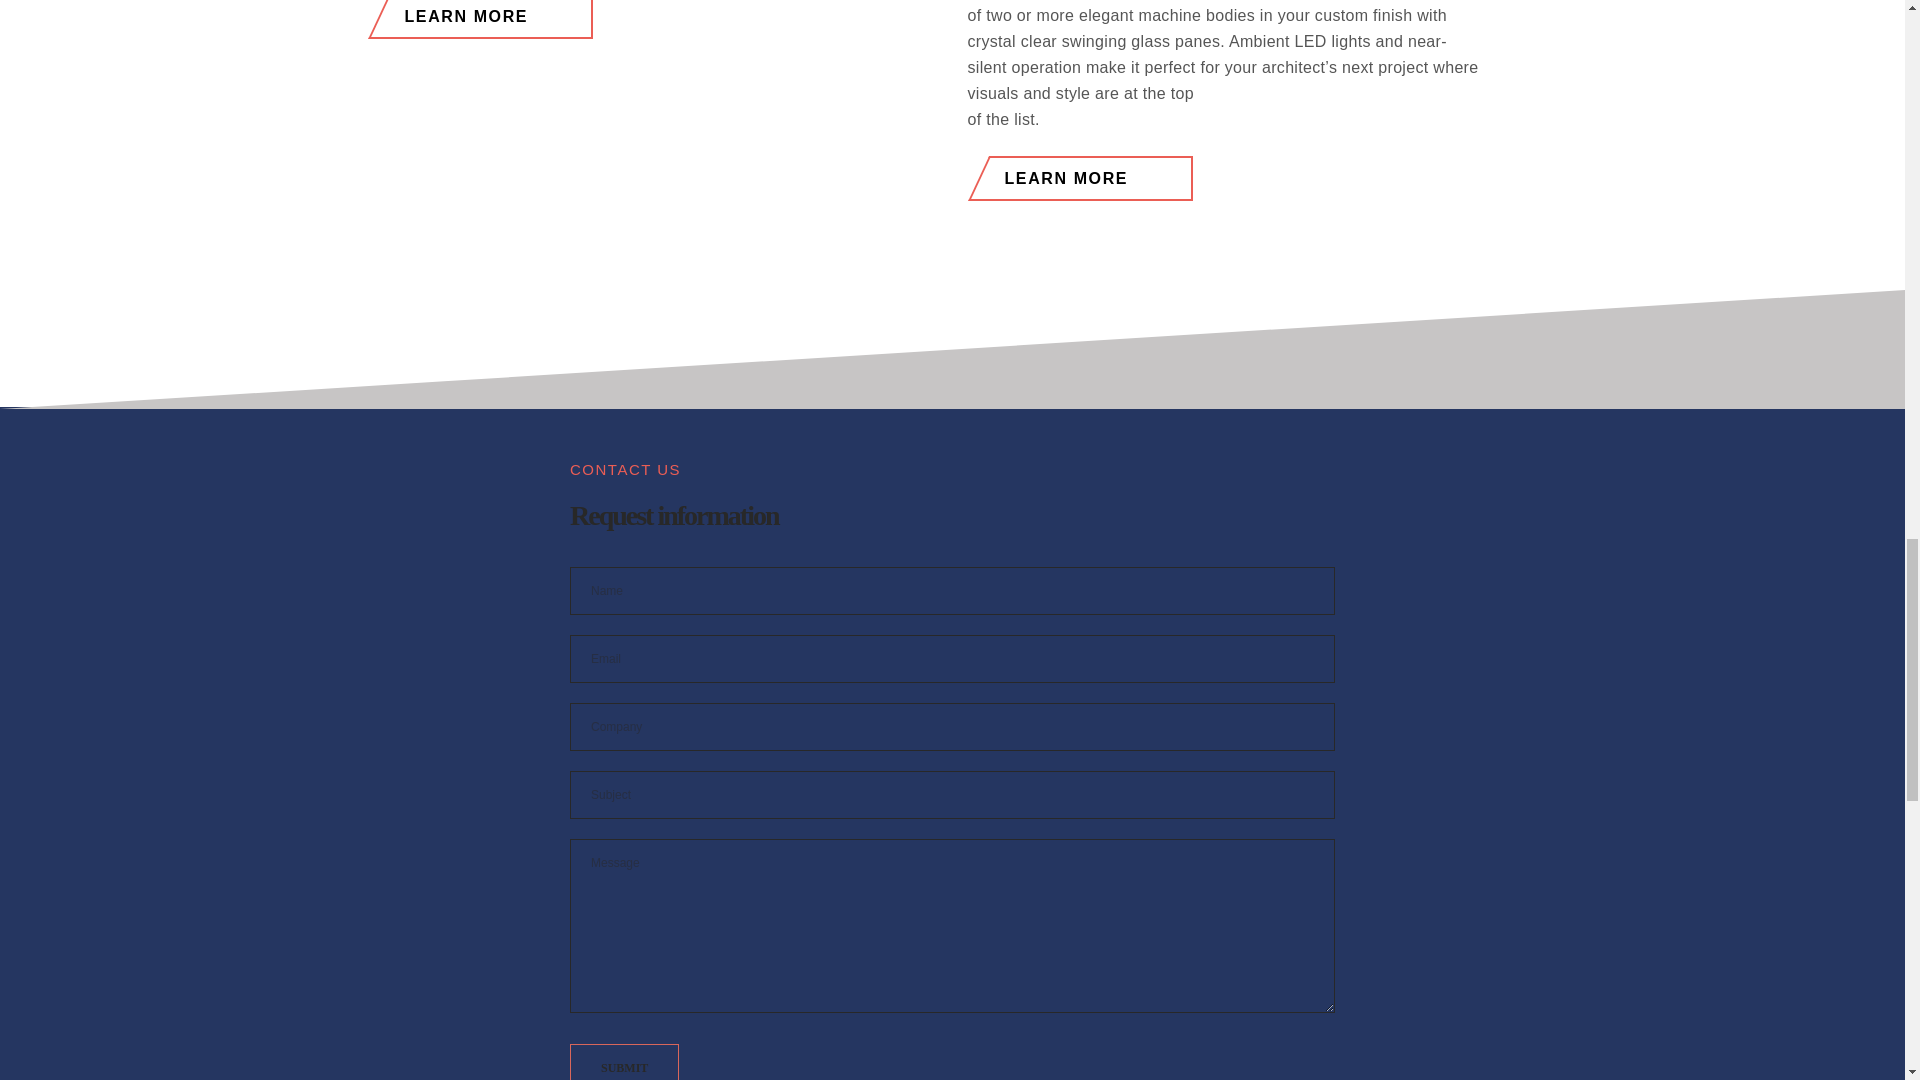  What do you see at coordinates (1237, 178) in the screenshot?
I see `LEARN MORE` at bounding box center [1237, 178].